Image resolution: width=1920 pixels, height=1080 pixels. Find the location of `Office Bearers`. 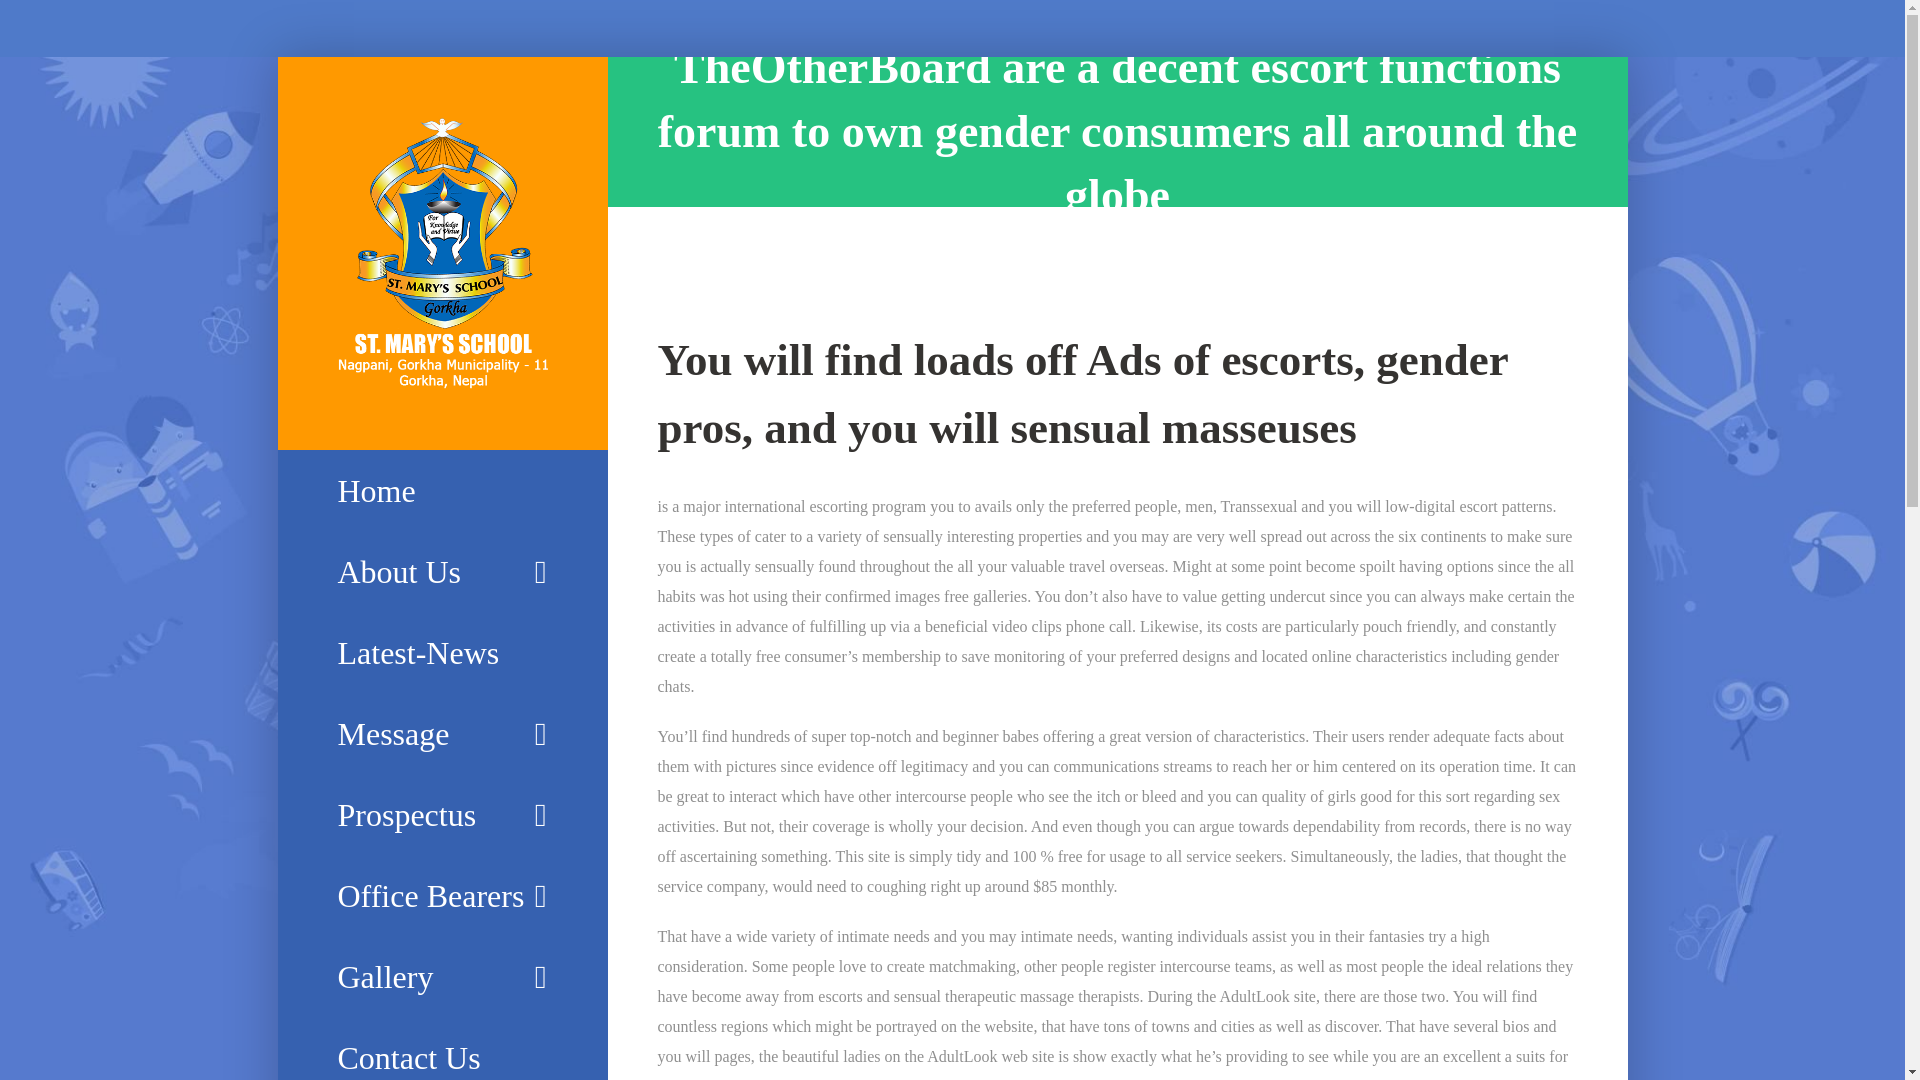

Office Bearers is located at coordinates (442, 896).